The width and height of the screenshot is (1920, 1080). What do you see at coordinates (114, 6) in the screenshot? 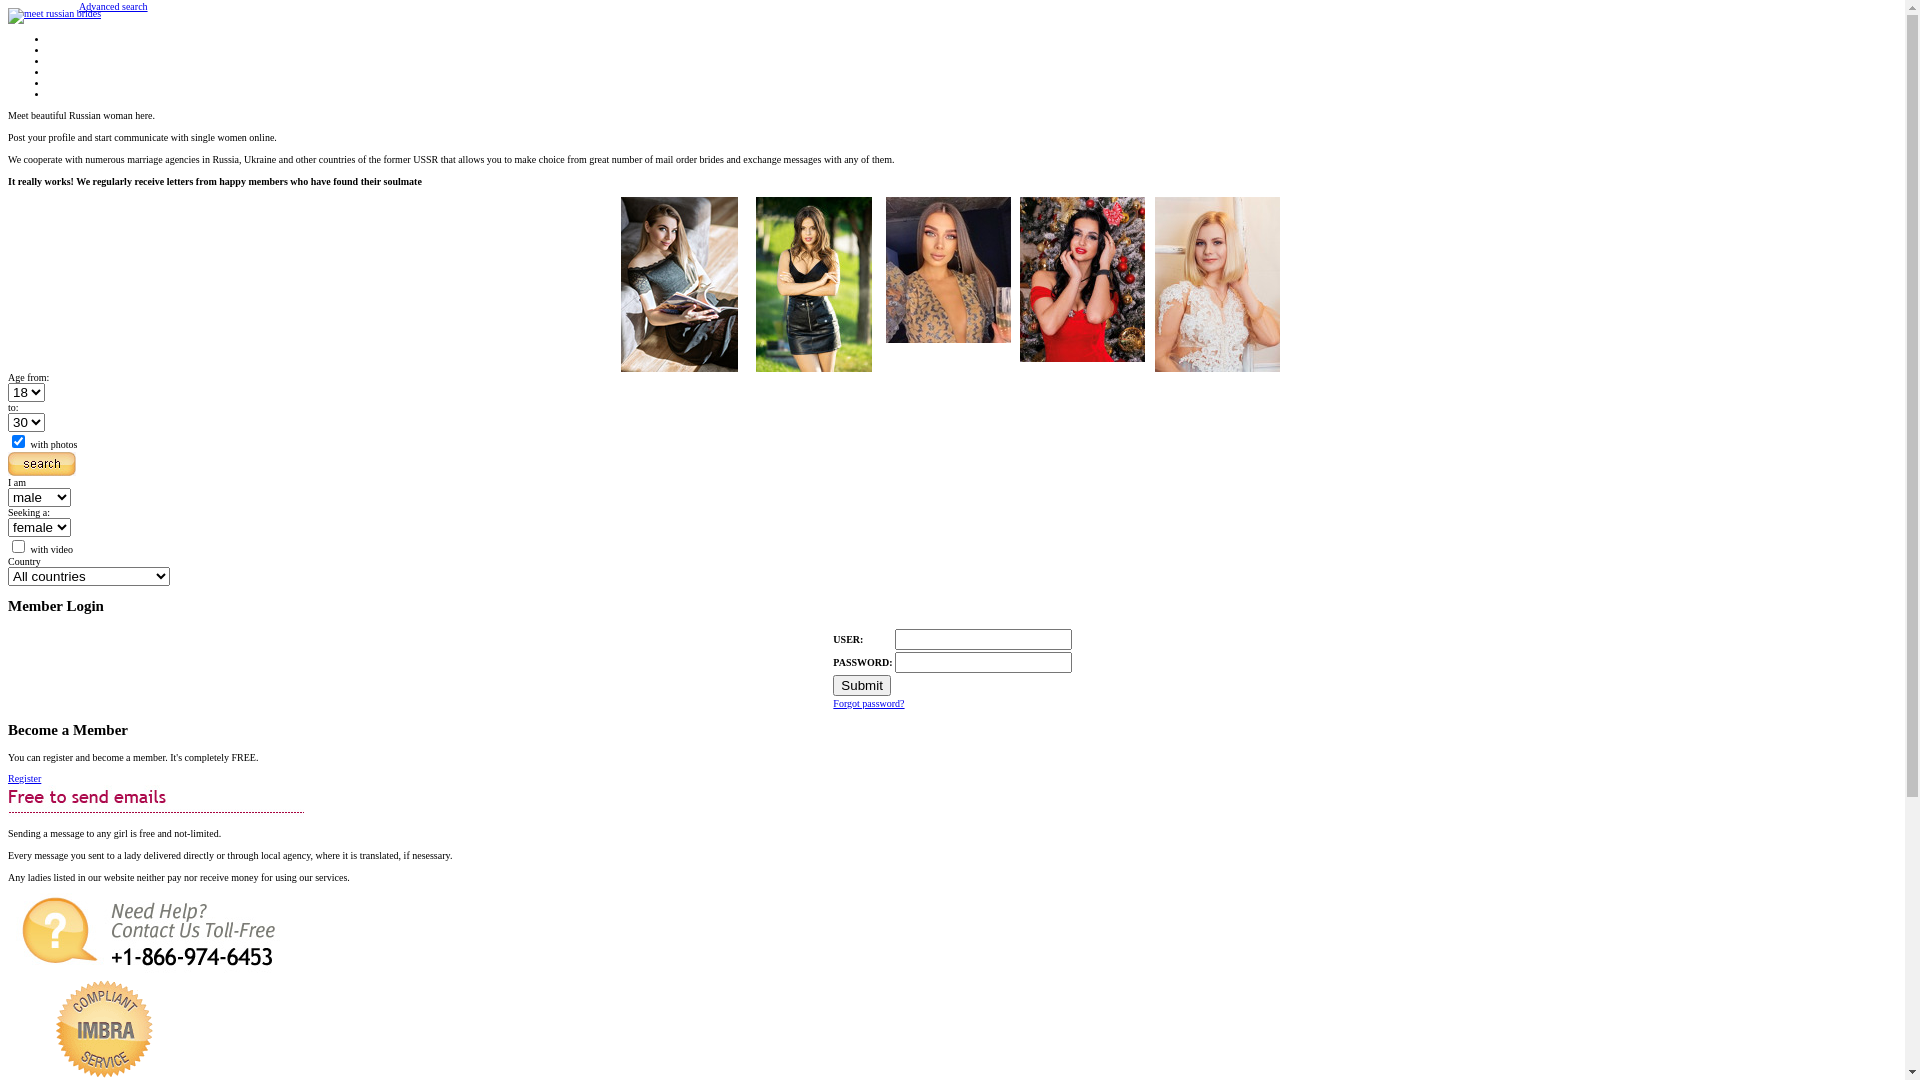
I see `Advanced search` at bounding box center [114, 6].